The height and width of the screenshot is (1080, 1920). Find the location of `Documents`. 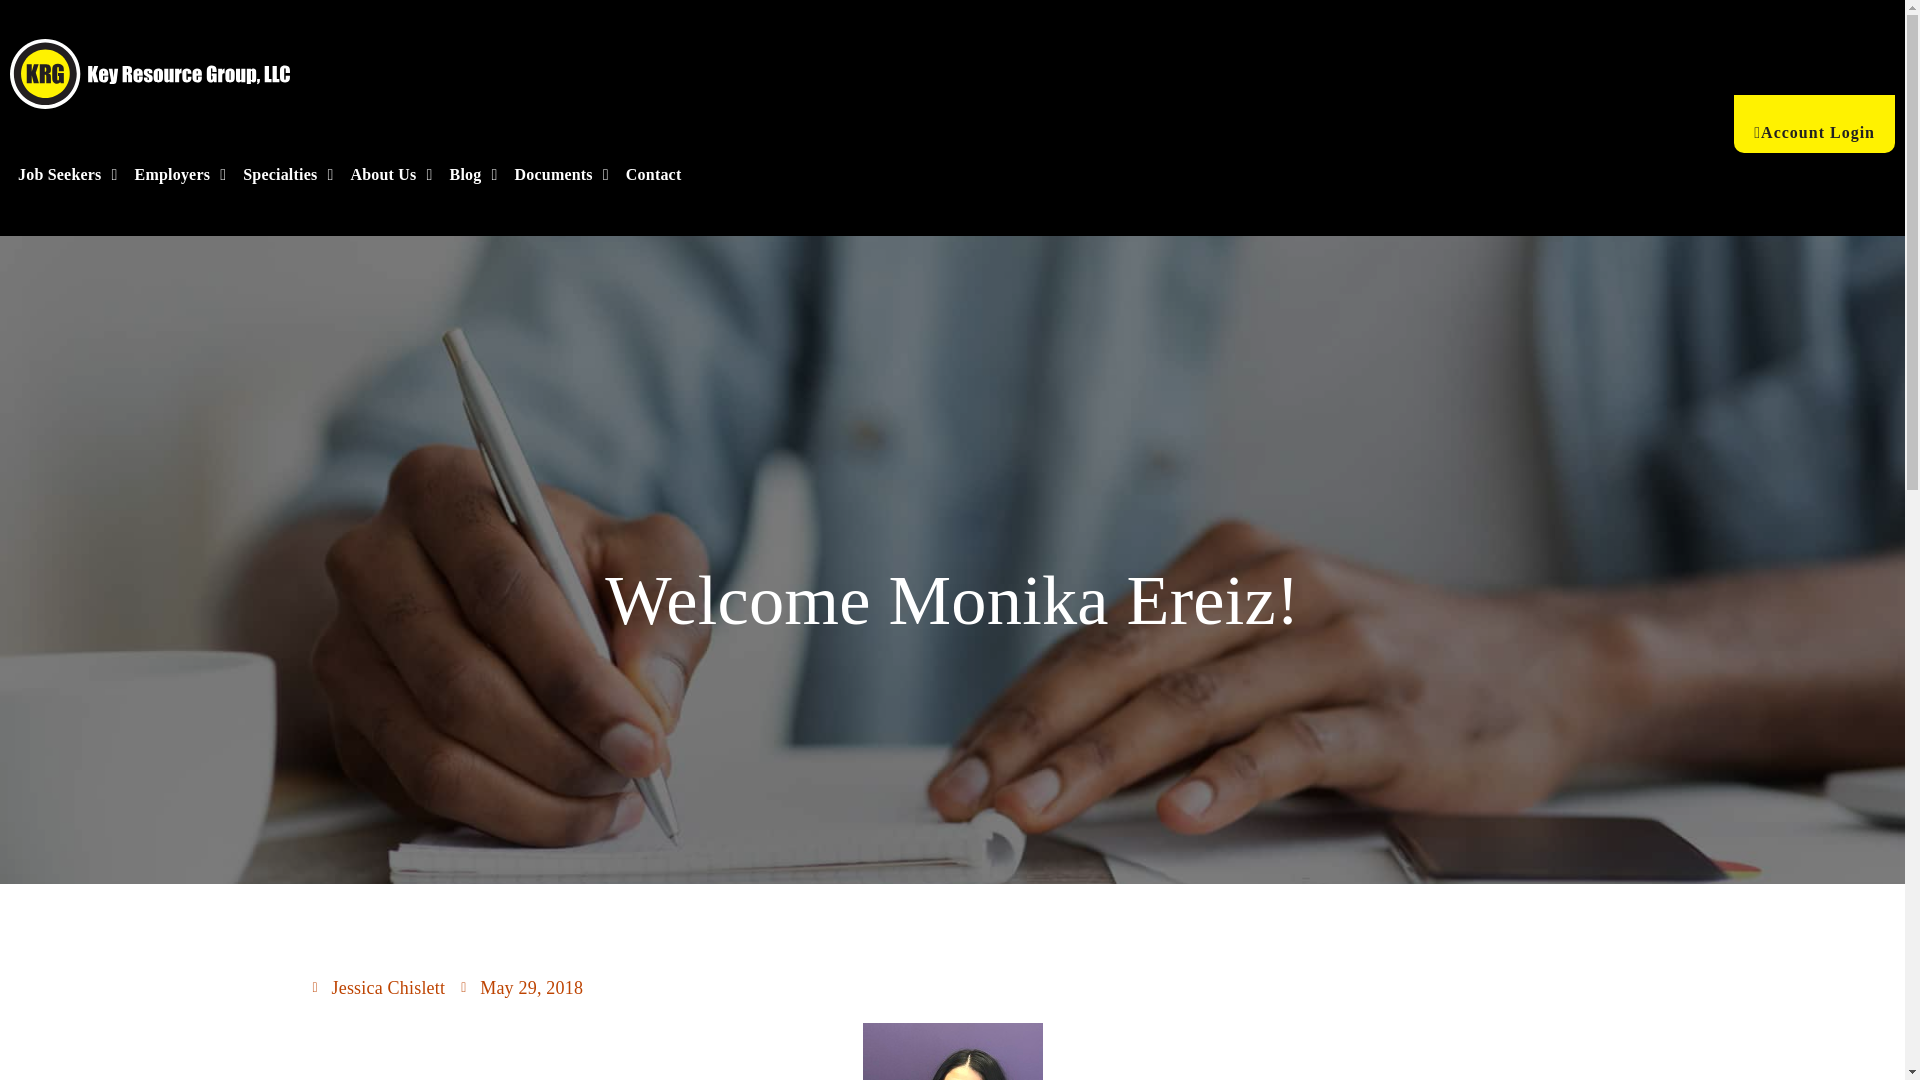

Documents is located at coordinates (561, 174).